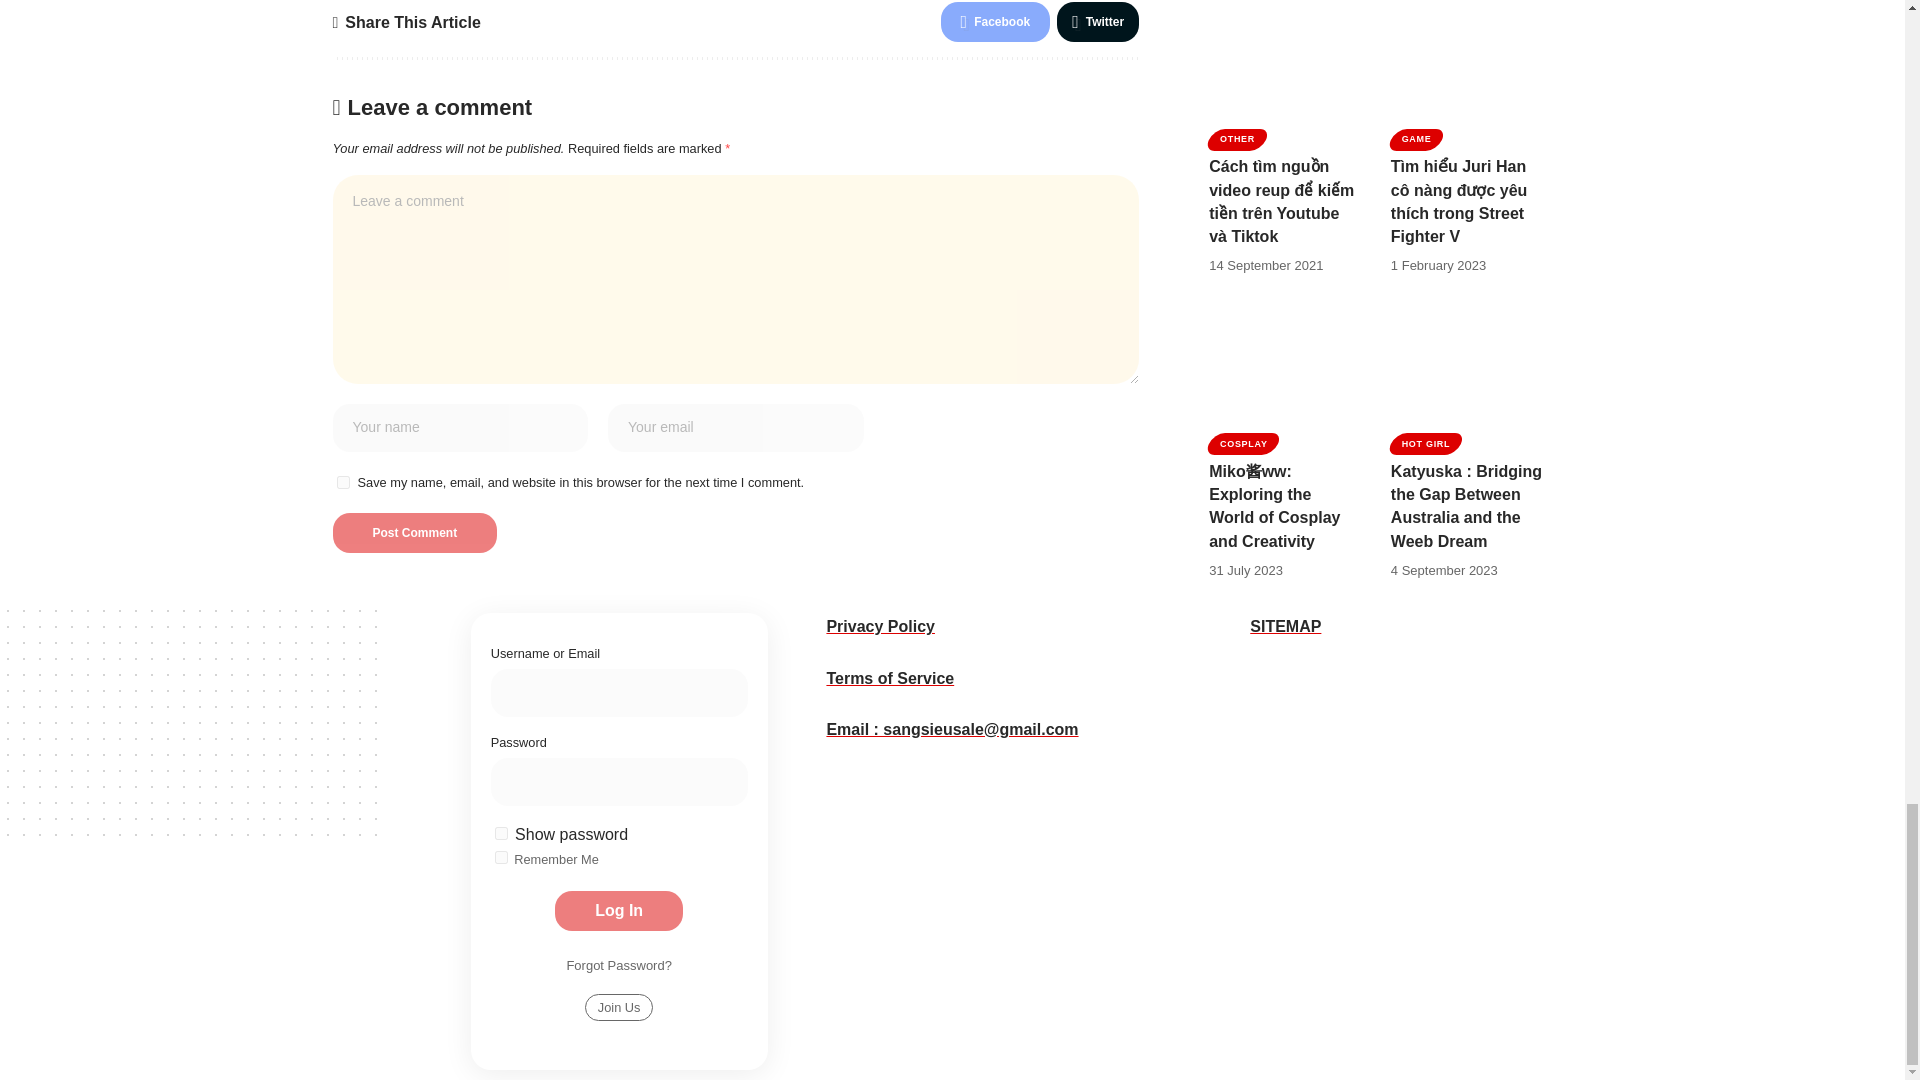  I want to click on on, so click(802, 660).